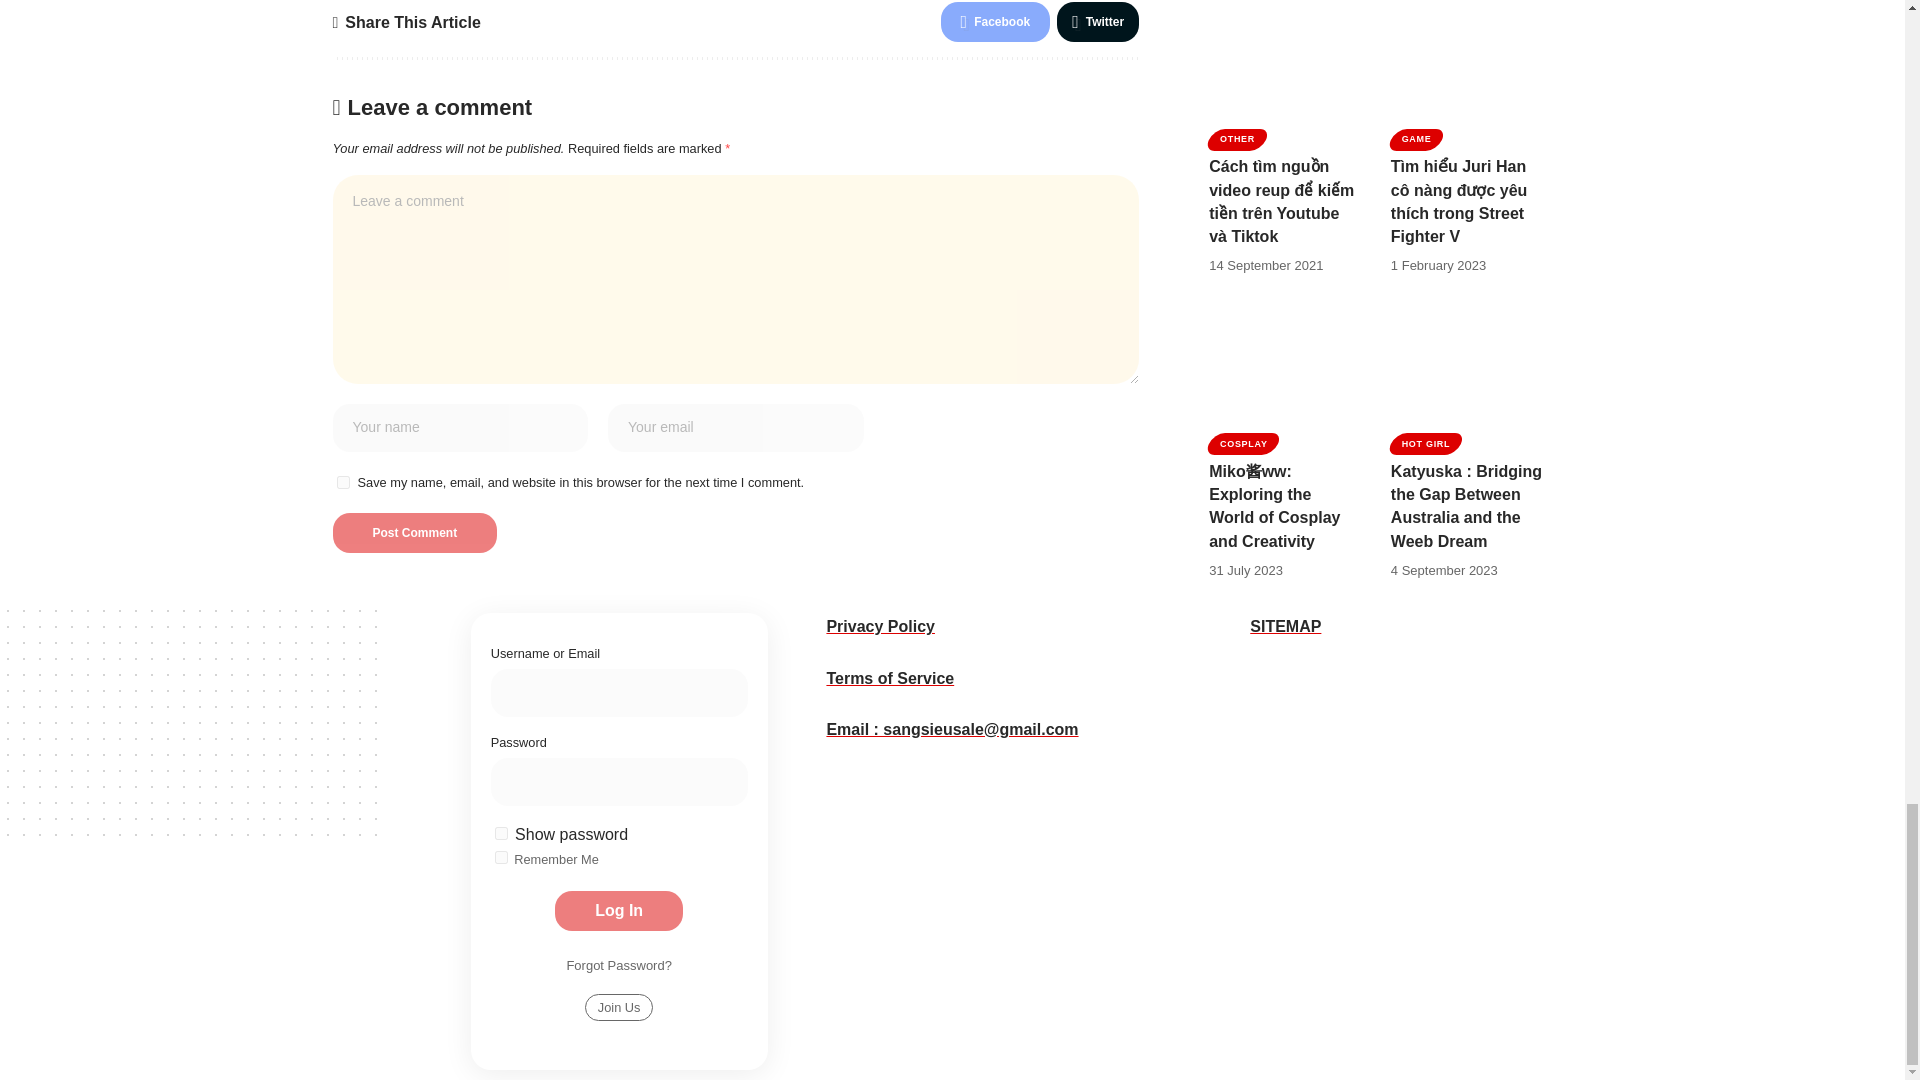  I want to click on on, so click(802, 660).